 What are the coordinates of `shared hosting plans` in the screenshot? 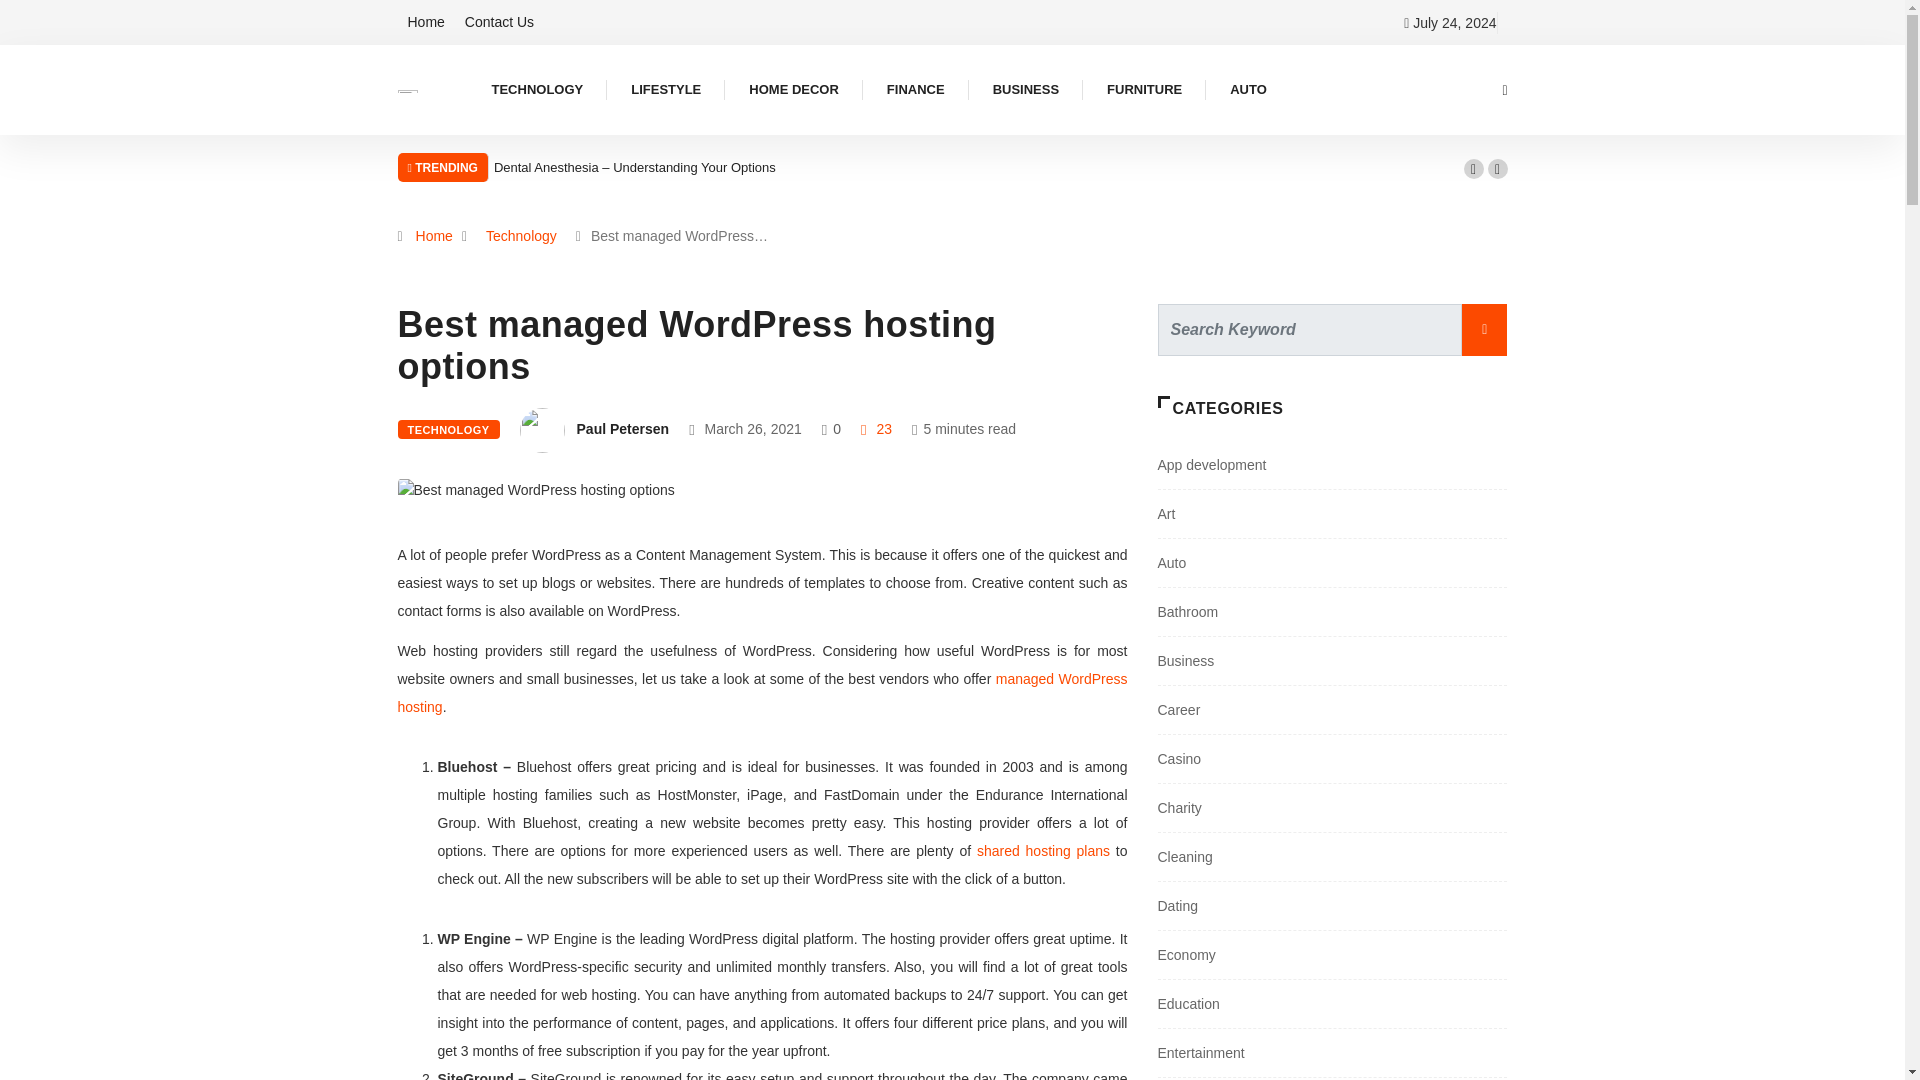 It's located at (1043, 850).